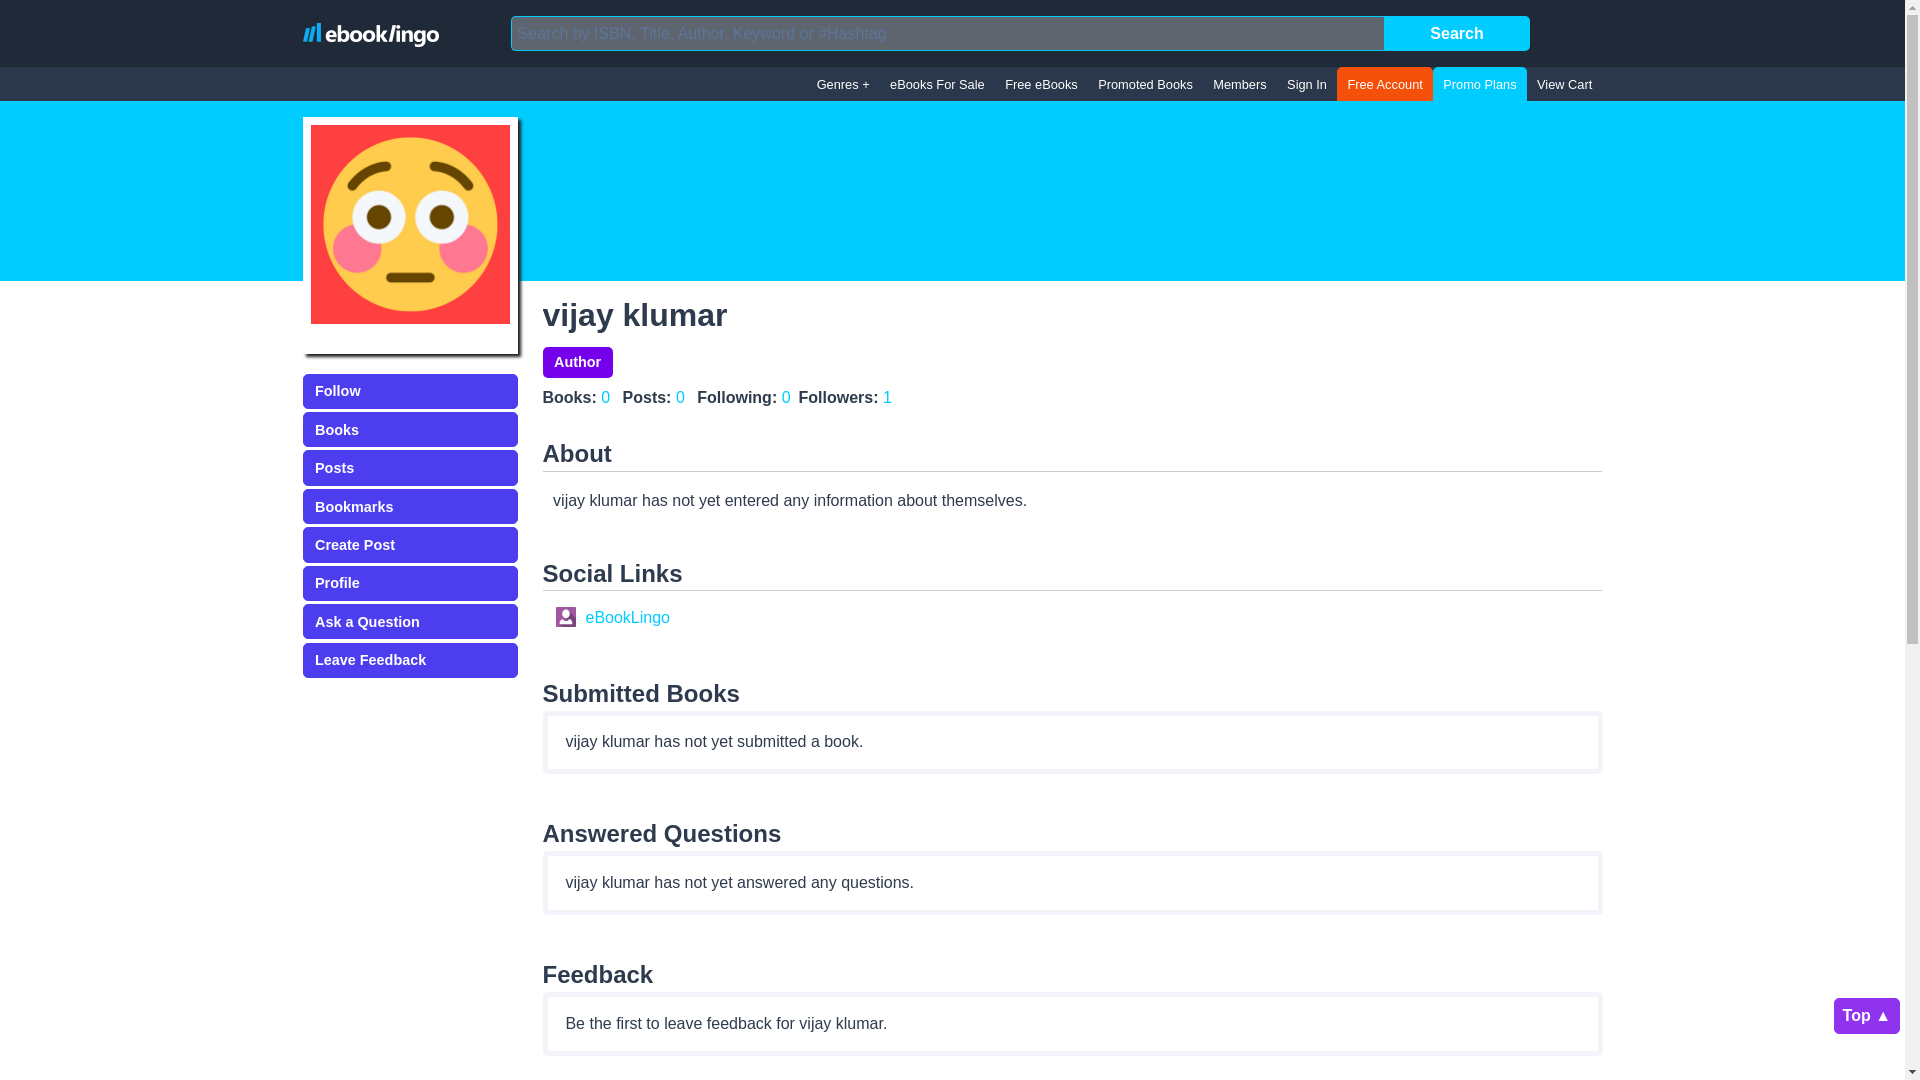 Image resolution: width=1920 pixels, height=1080 pixels. Describe the element at coordinates (1384, 84) in the screenshot. I see `Create a Free eBookLingo Account Link` at that location.